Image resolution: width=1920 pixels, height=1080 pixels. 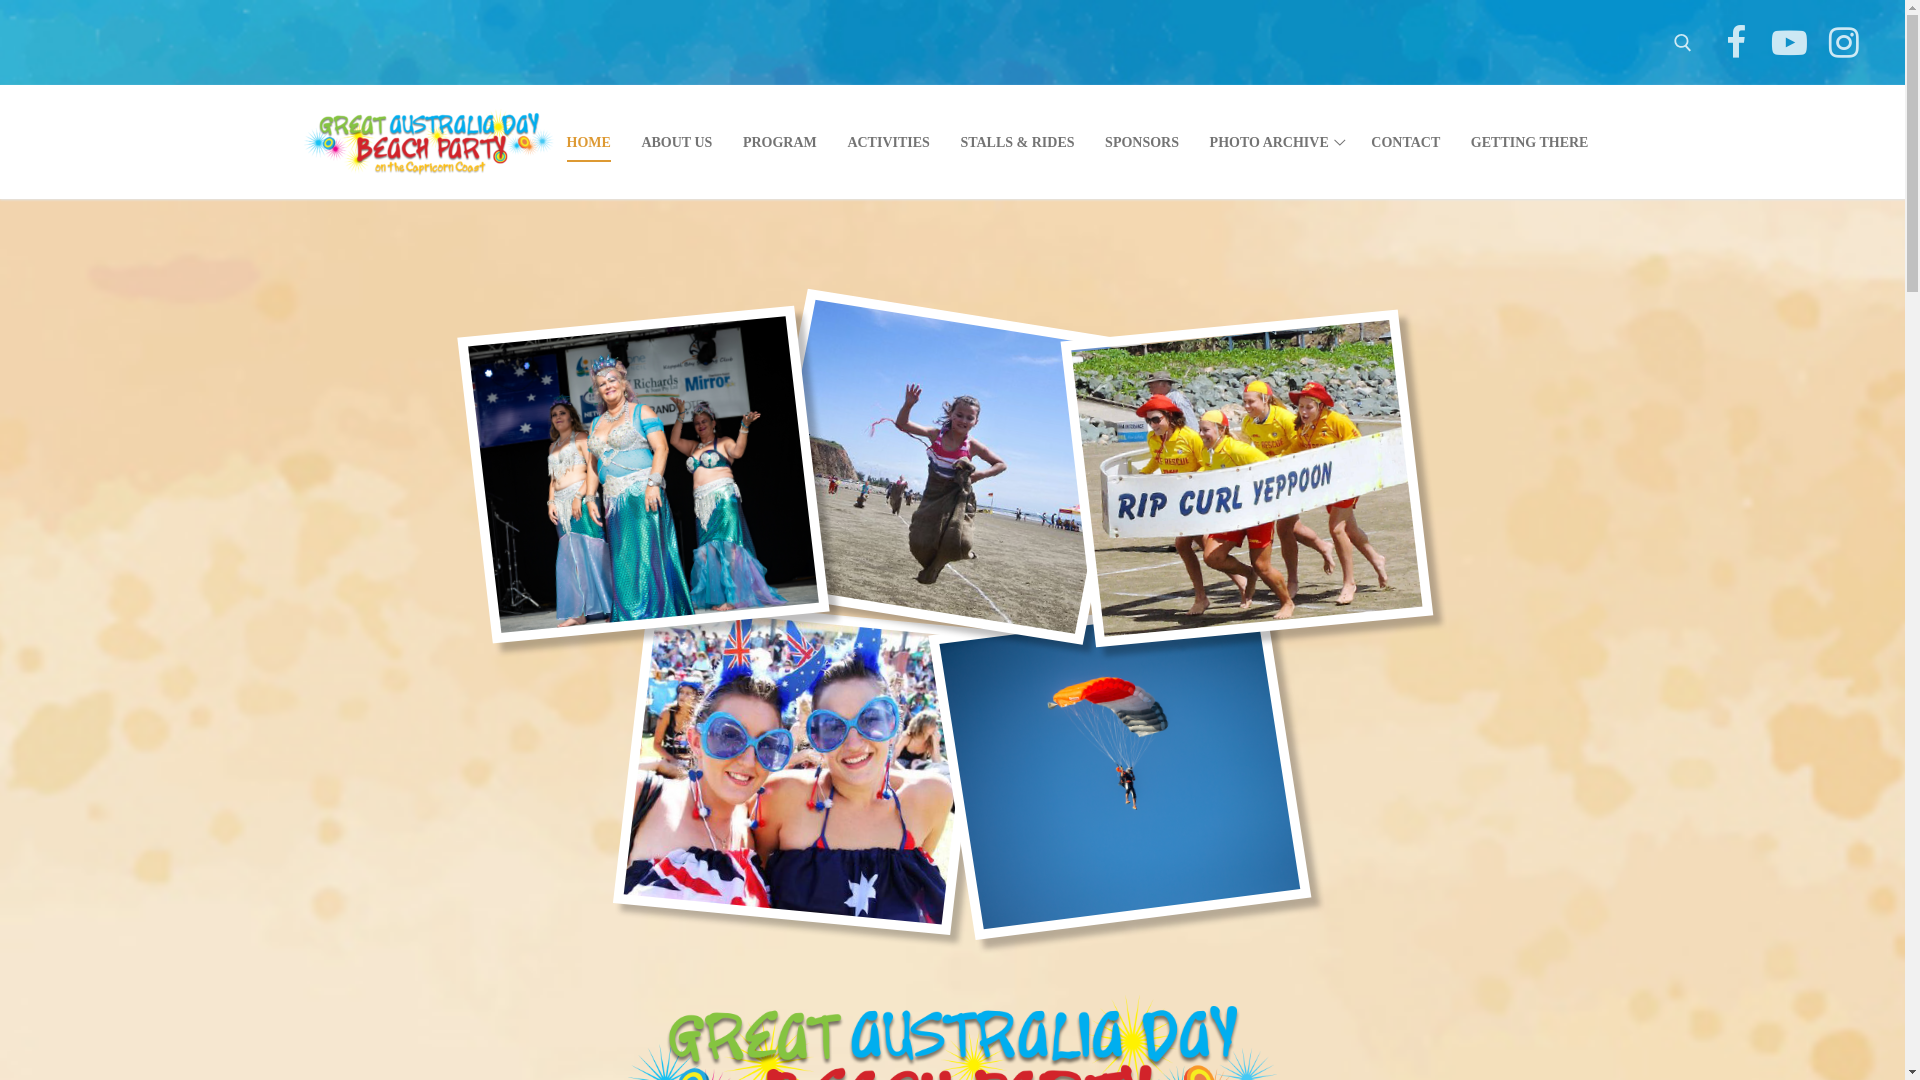 I want to click on PHOTO ARCHIVE
 , so click(x=1276, y=142).